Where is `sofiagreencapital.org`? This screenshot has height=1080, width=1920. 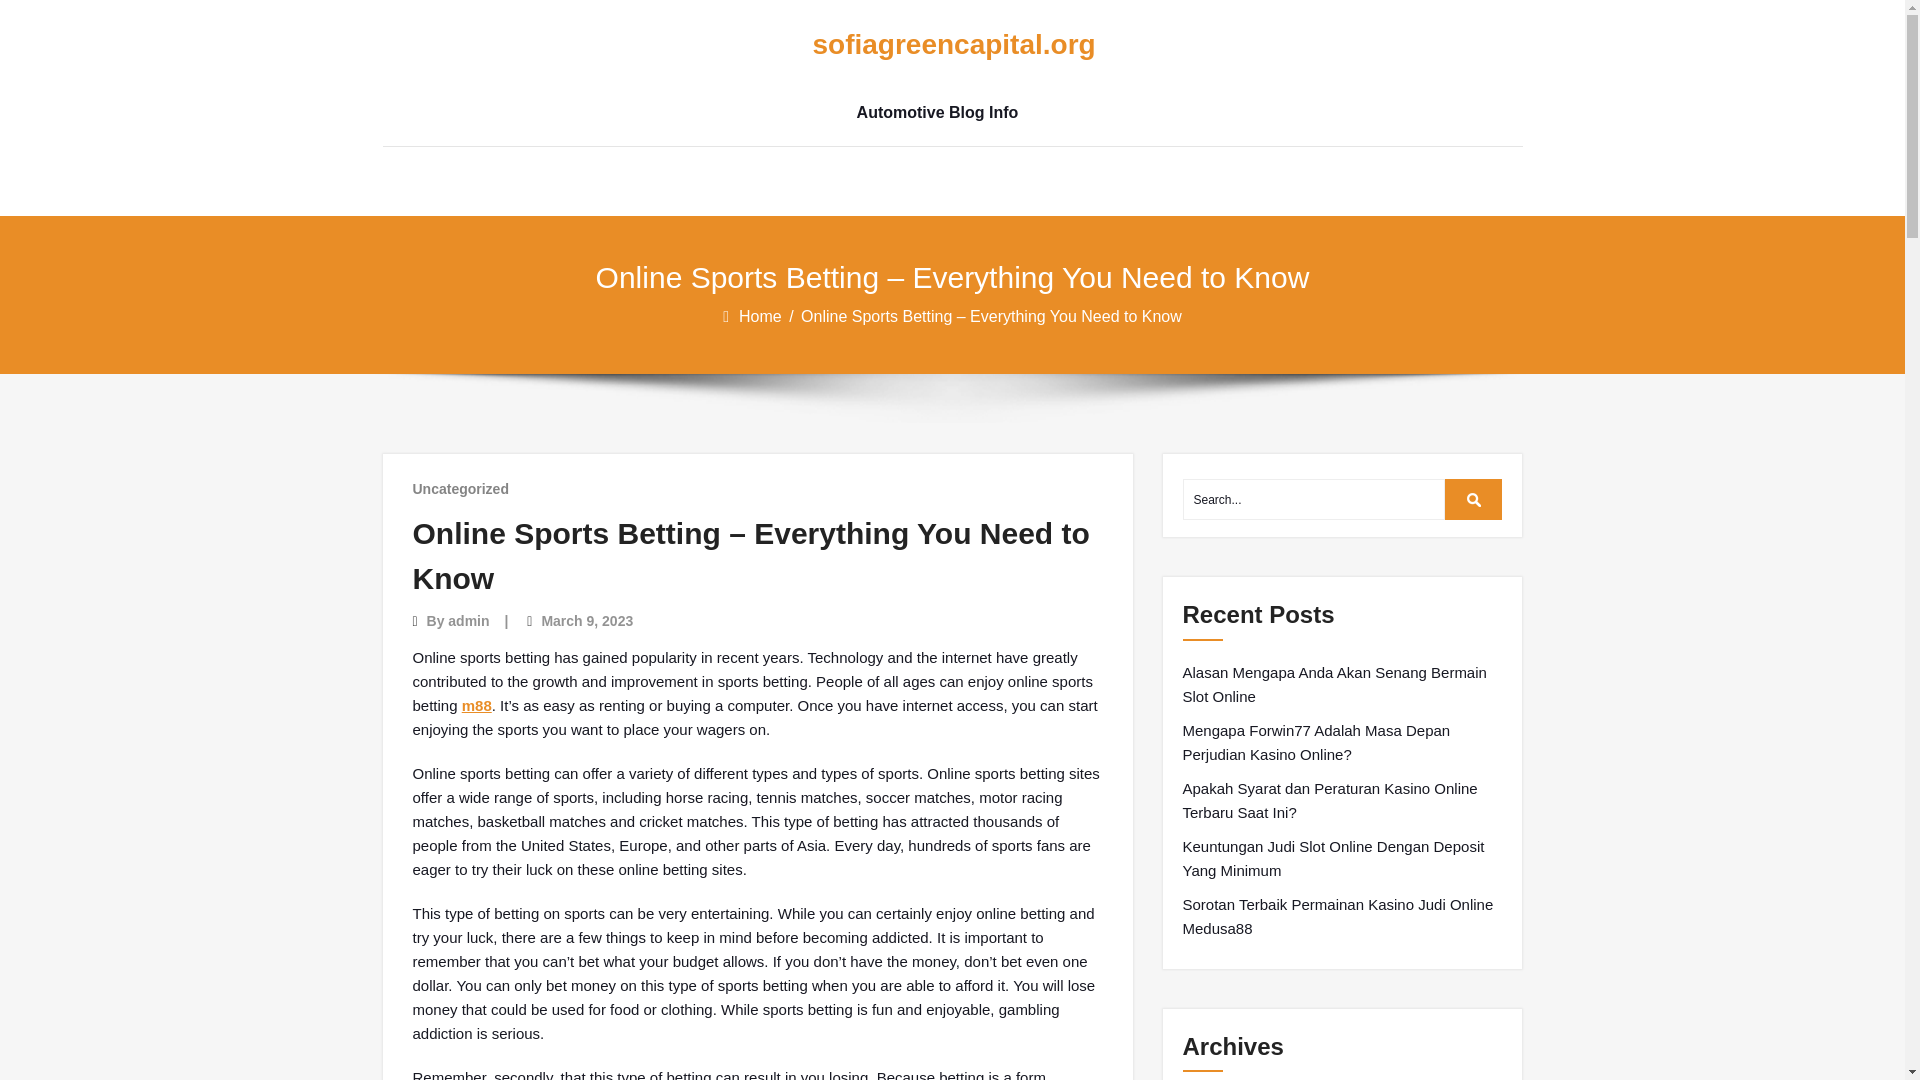
sofiagreencapital.org is located at coordinates (936, 45).